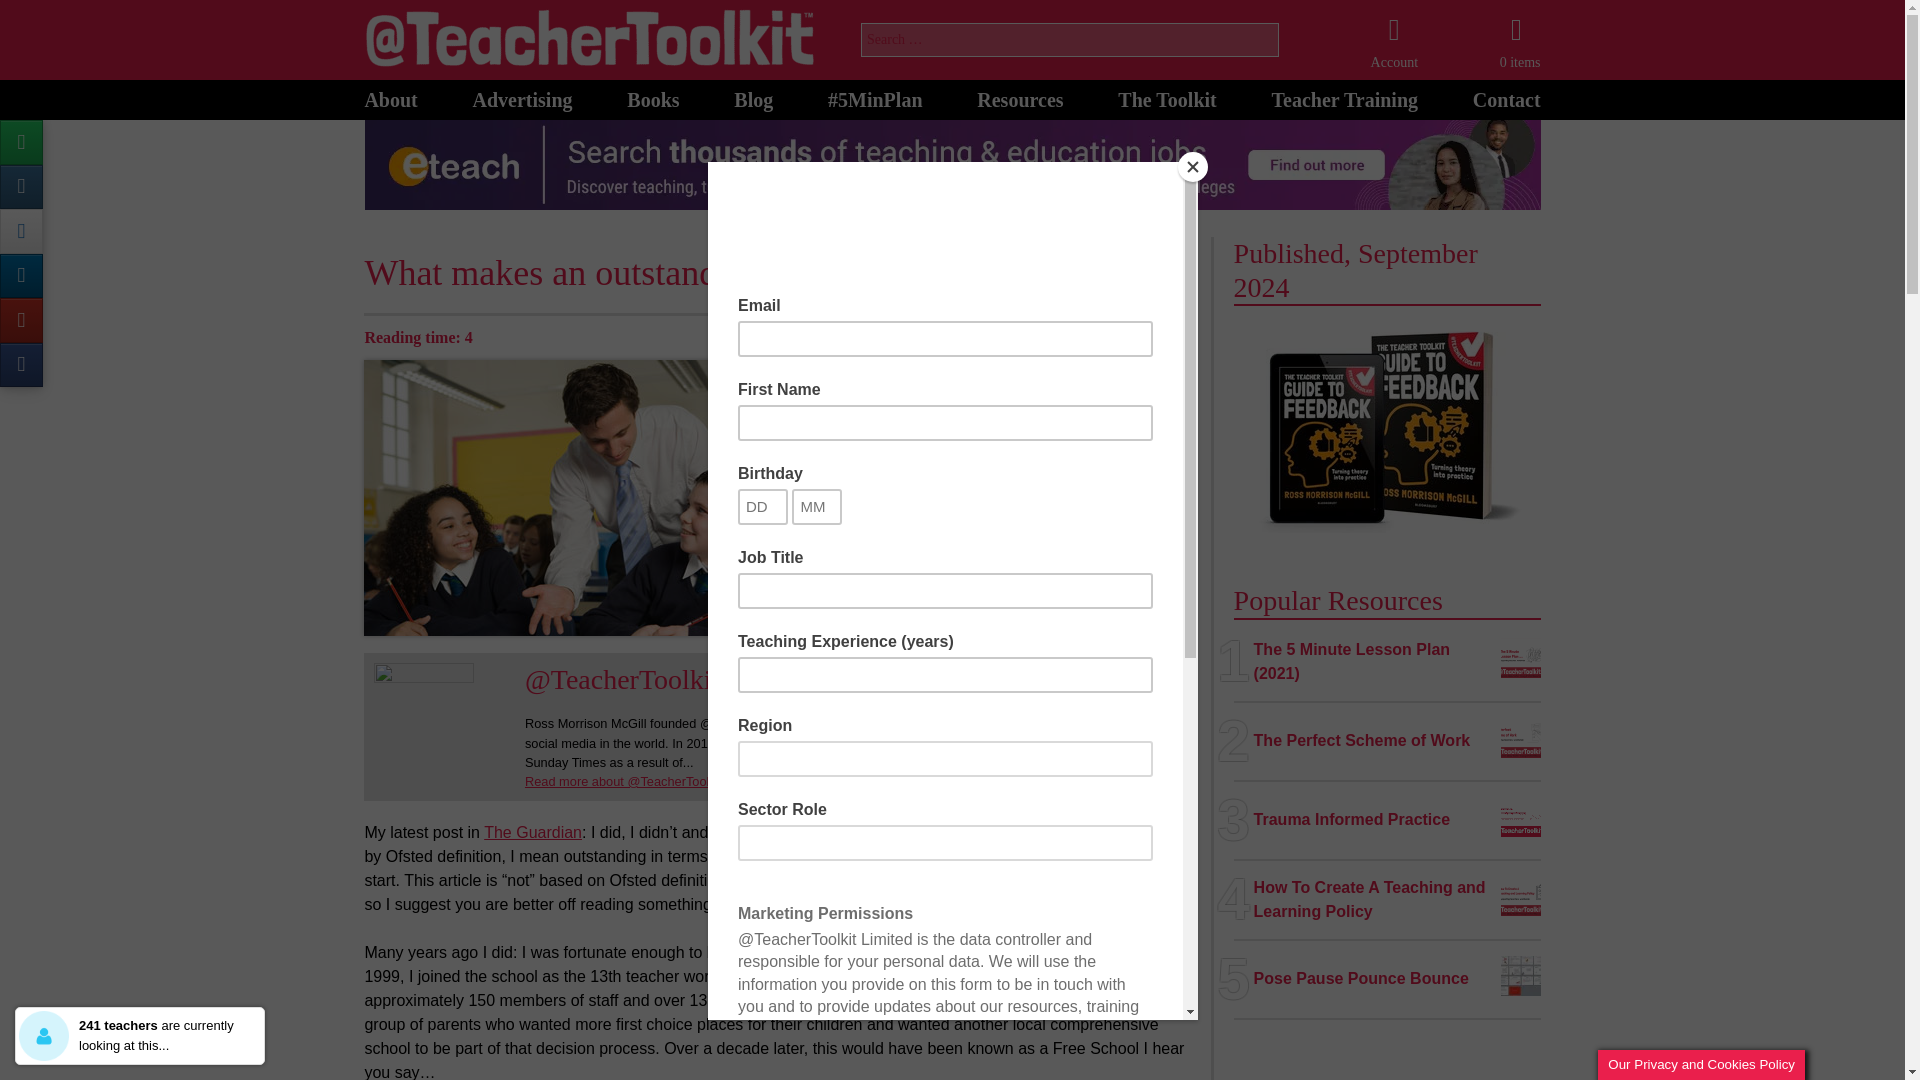 The image size is (1920, 1080). I want to click on Over 250,000 downloads!, so click(1020, 94).